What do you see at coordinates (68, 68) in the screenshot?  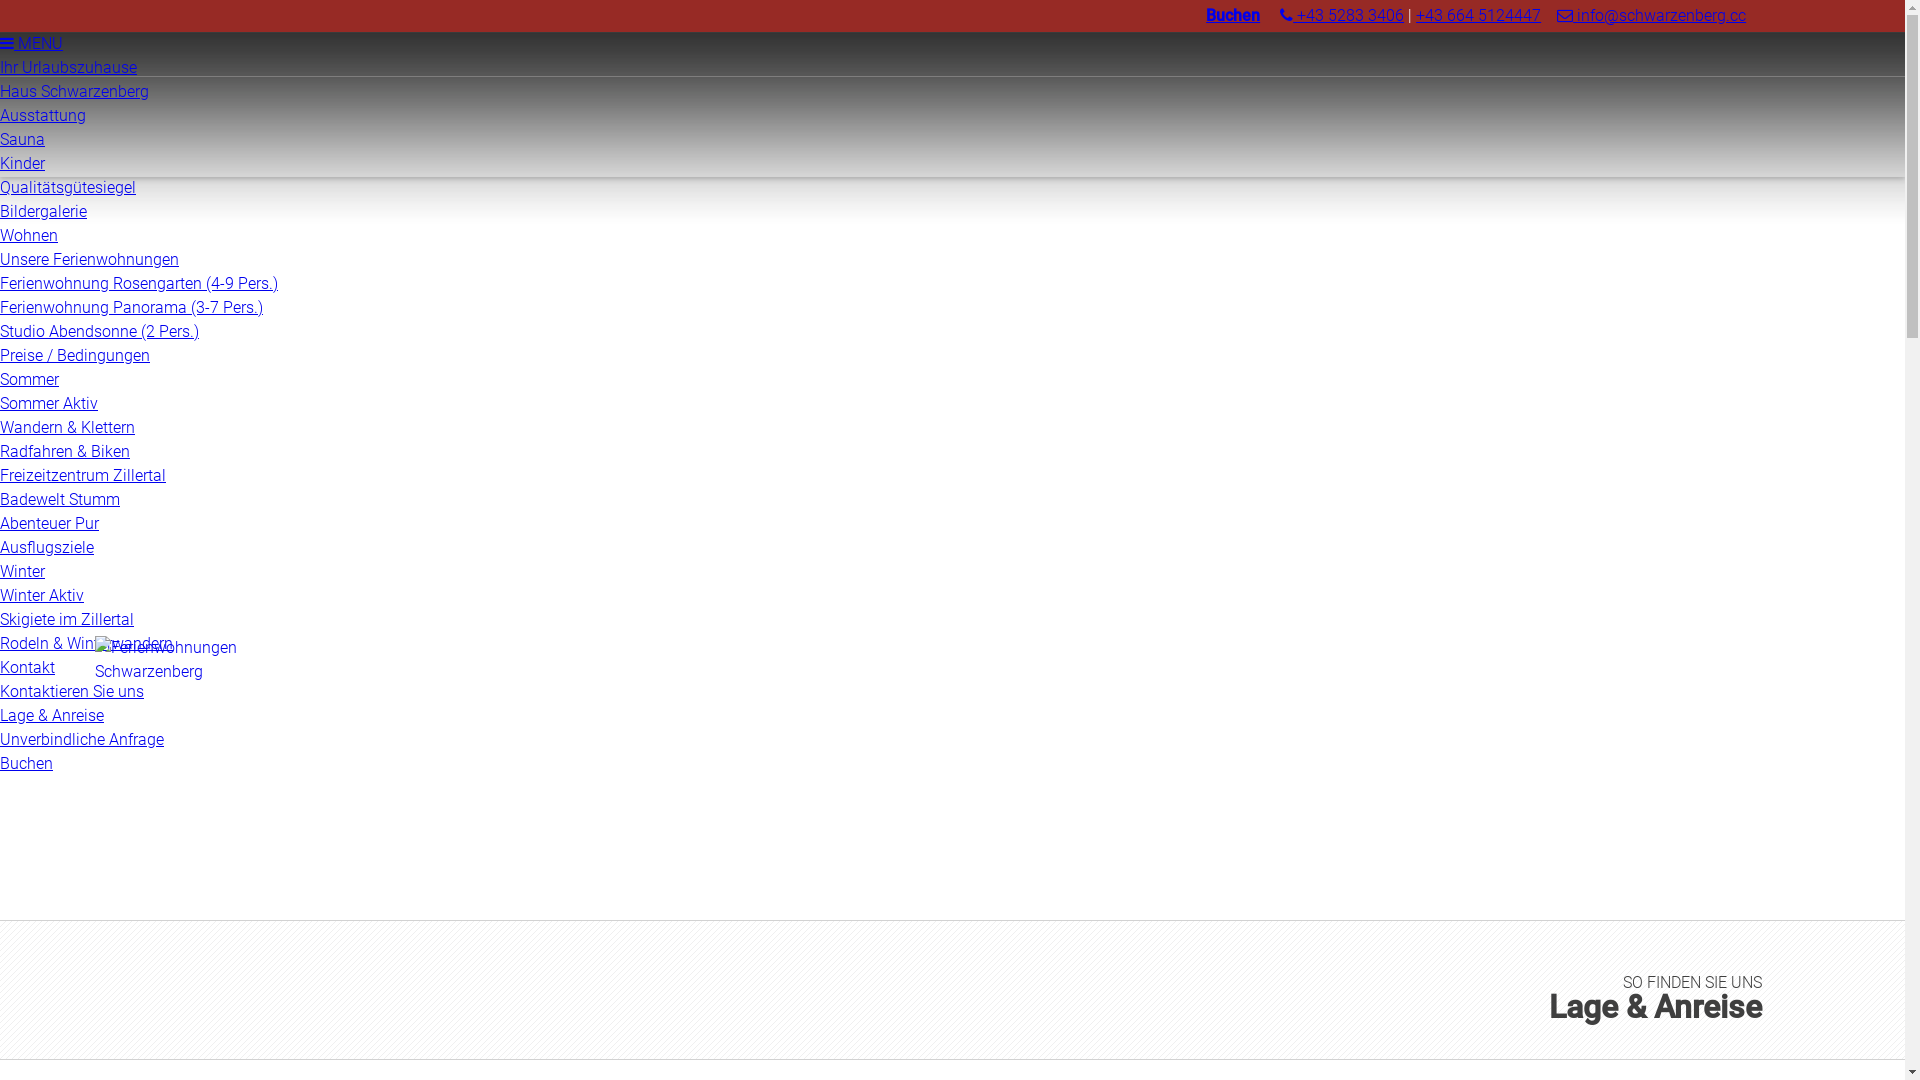 I see `Ihr Urlaubszuhause` at bounding box center [68, 68].